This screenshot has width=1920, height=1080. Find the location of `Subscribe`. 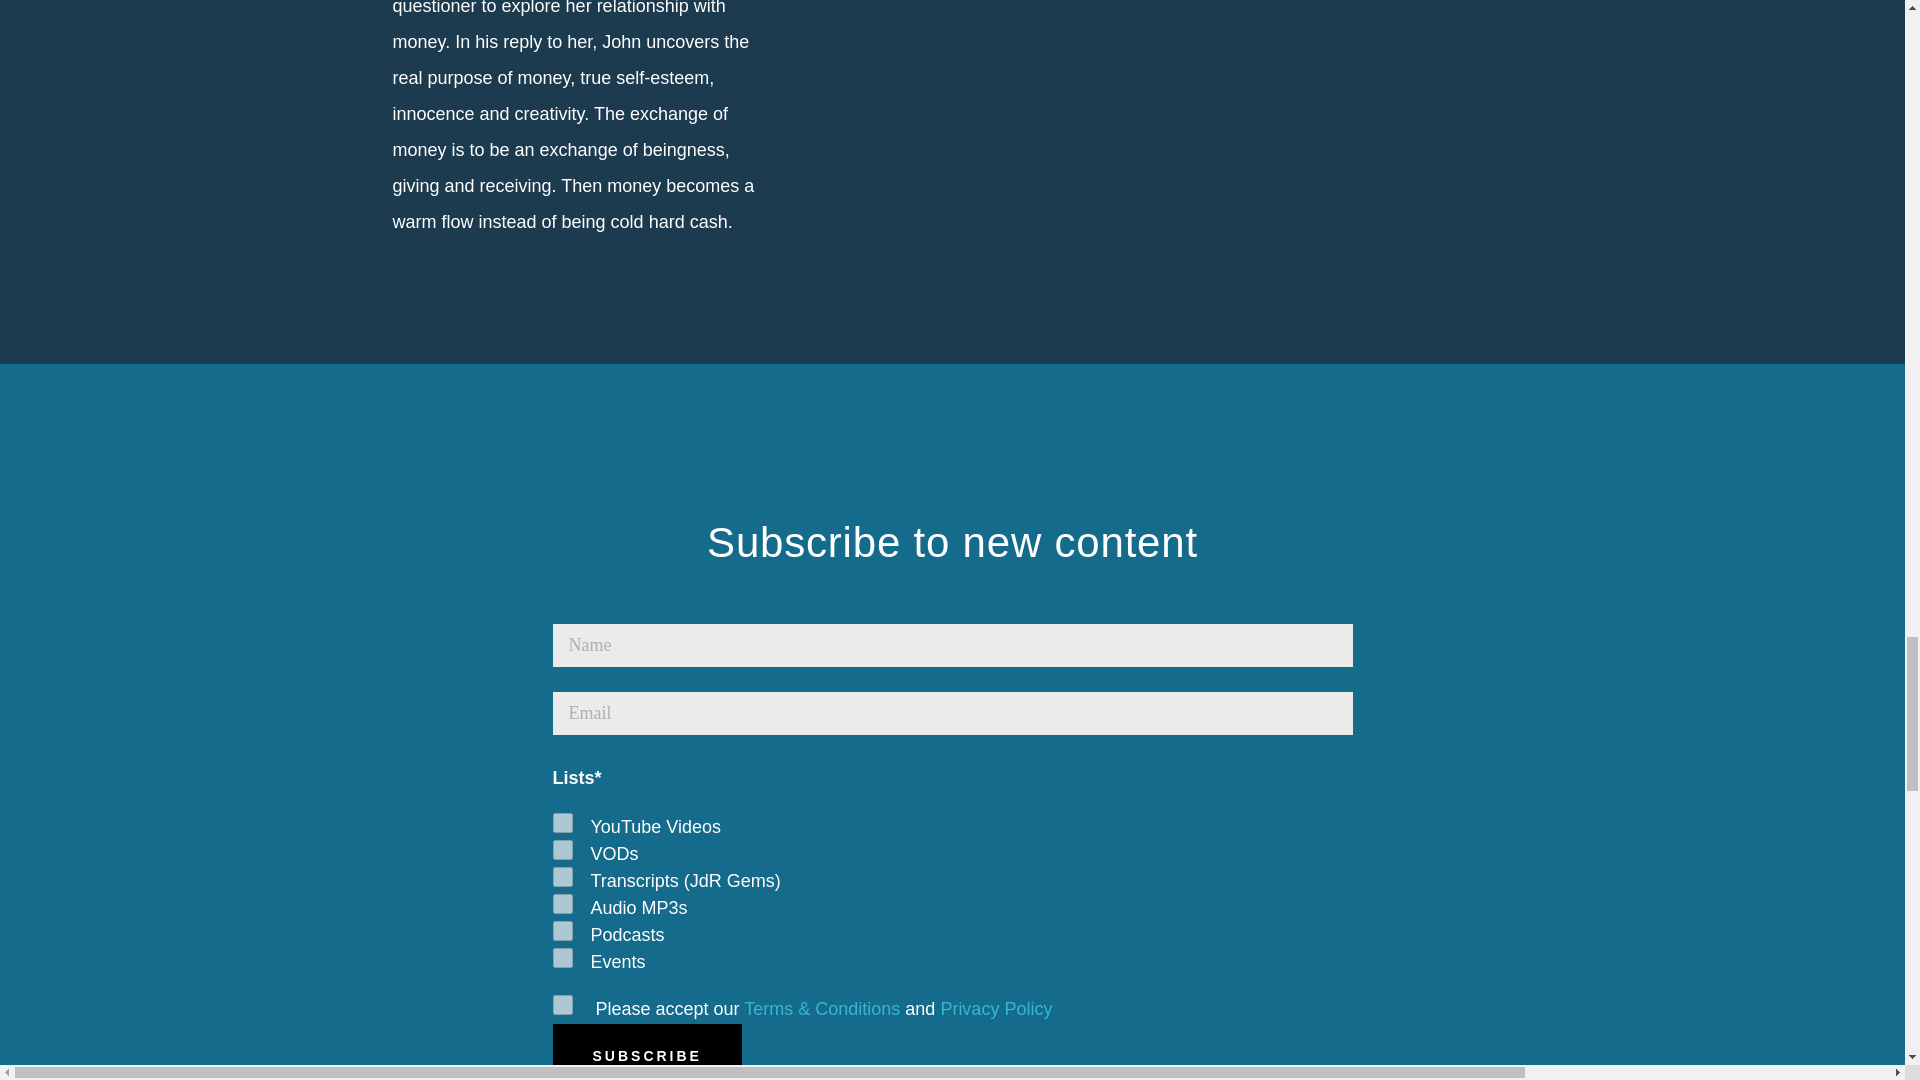

Subscribe is located at coordinates (646, 1052).